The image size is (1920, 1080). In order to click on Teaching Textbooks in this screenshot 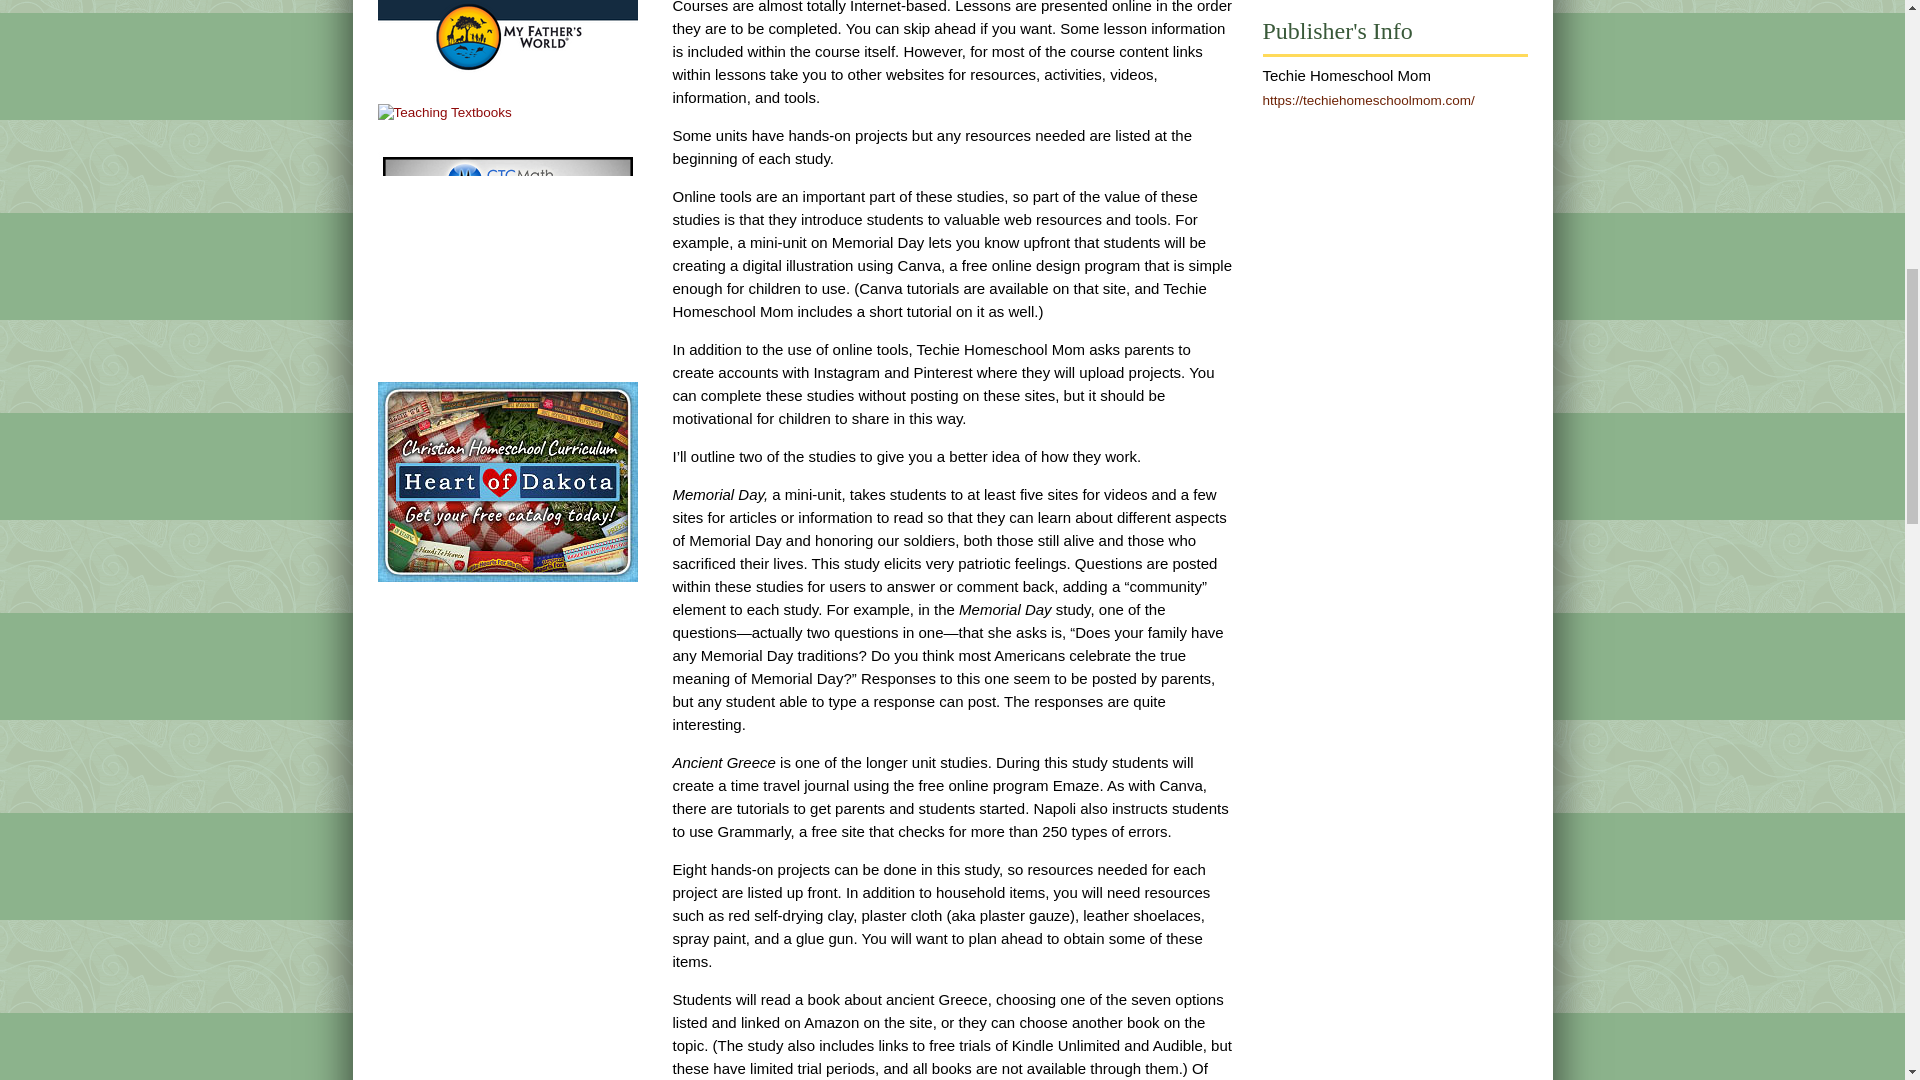, I will do `click(445, 112)`.